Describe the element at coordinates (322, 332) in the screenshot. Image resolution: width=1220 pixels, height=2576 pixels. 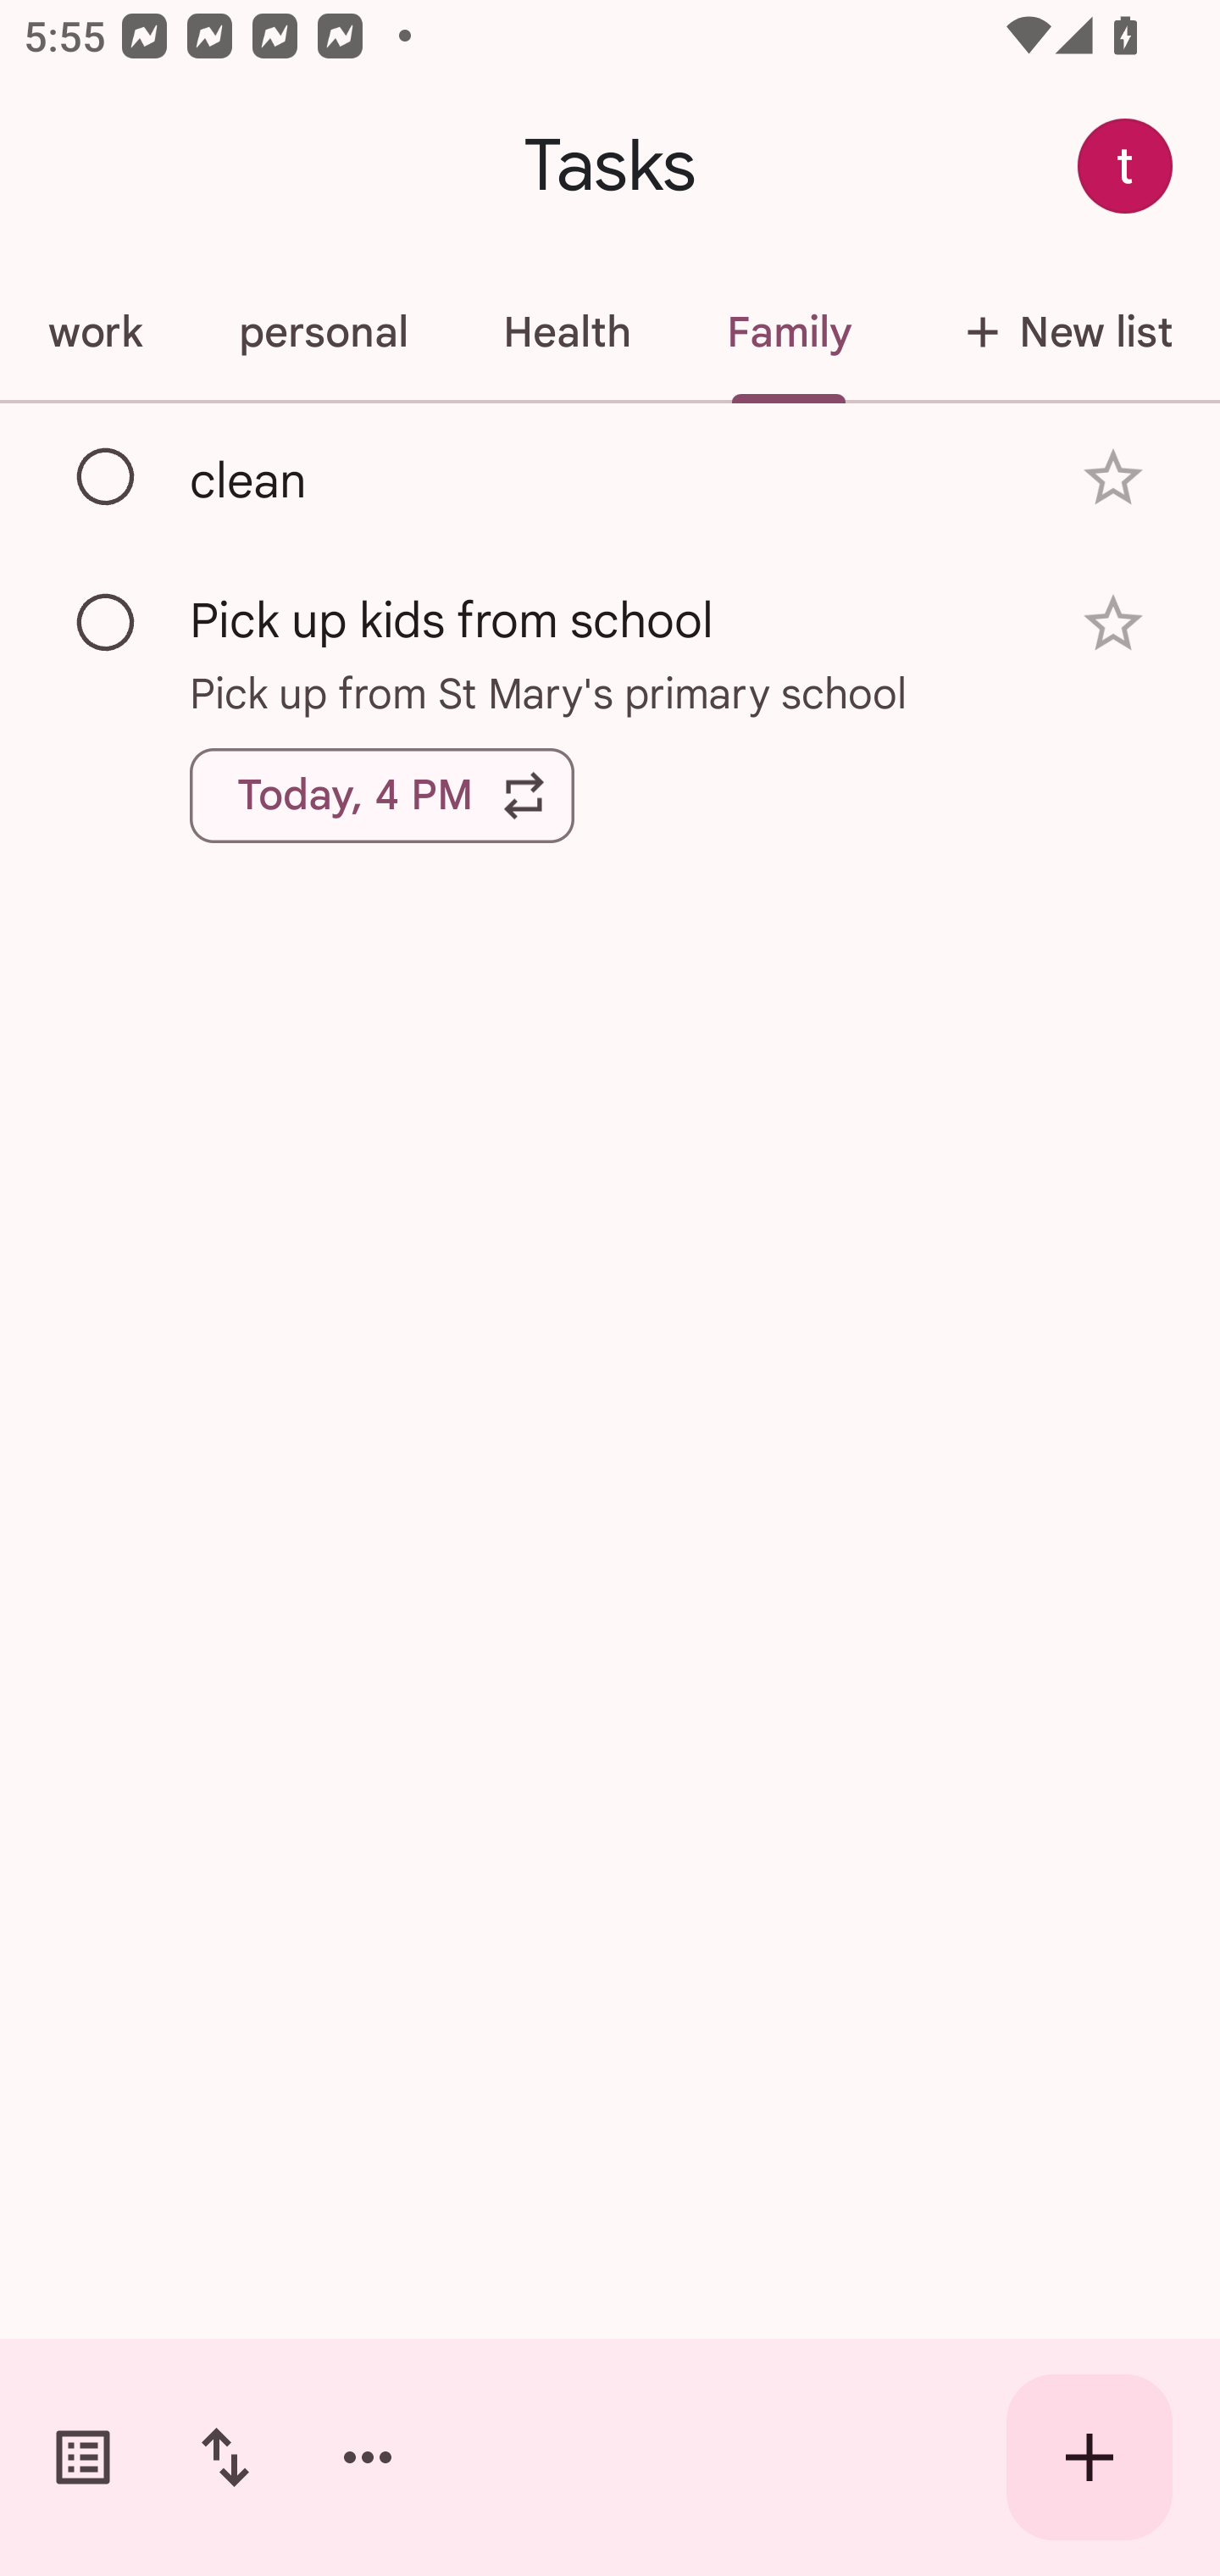
I see `personal` at that location.